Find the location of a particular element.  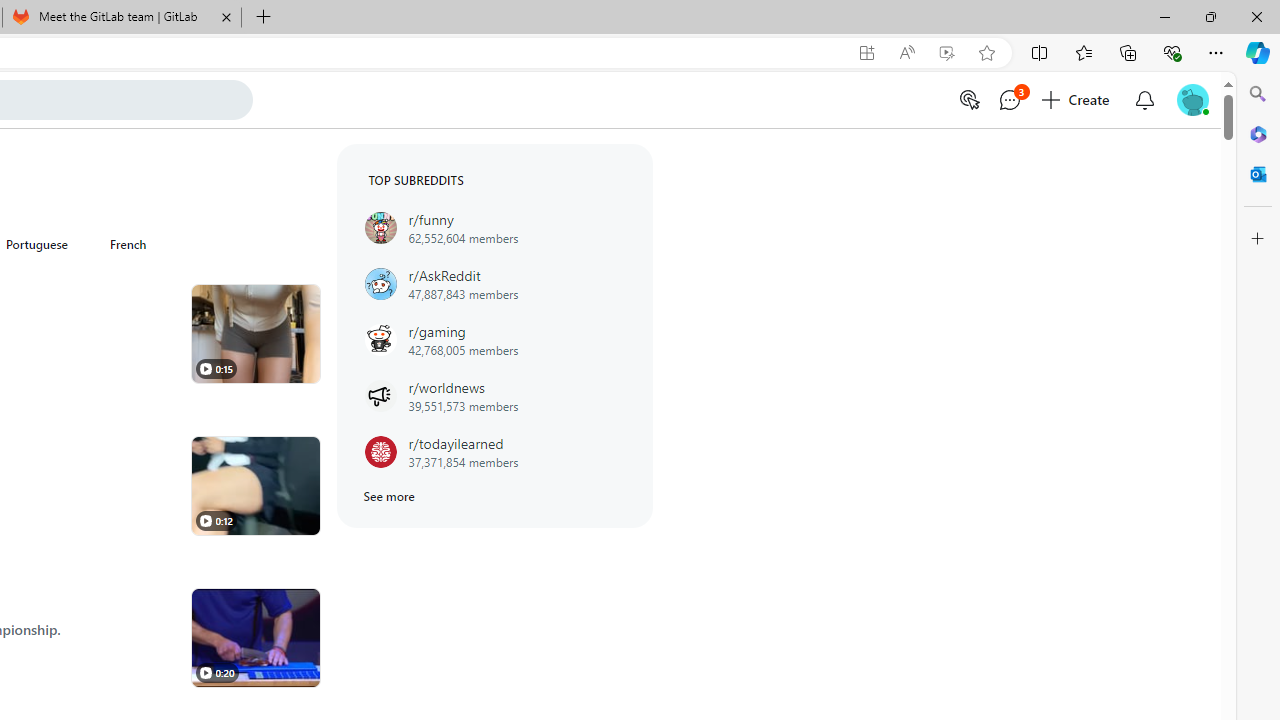

User Avatar Expand user menu is located at coordinates (1192, 100).